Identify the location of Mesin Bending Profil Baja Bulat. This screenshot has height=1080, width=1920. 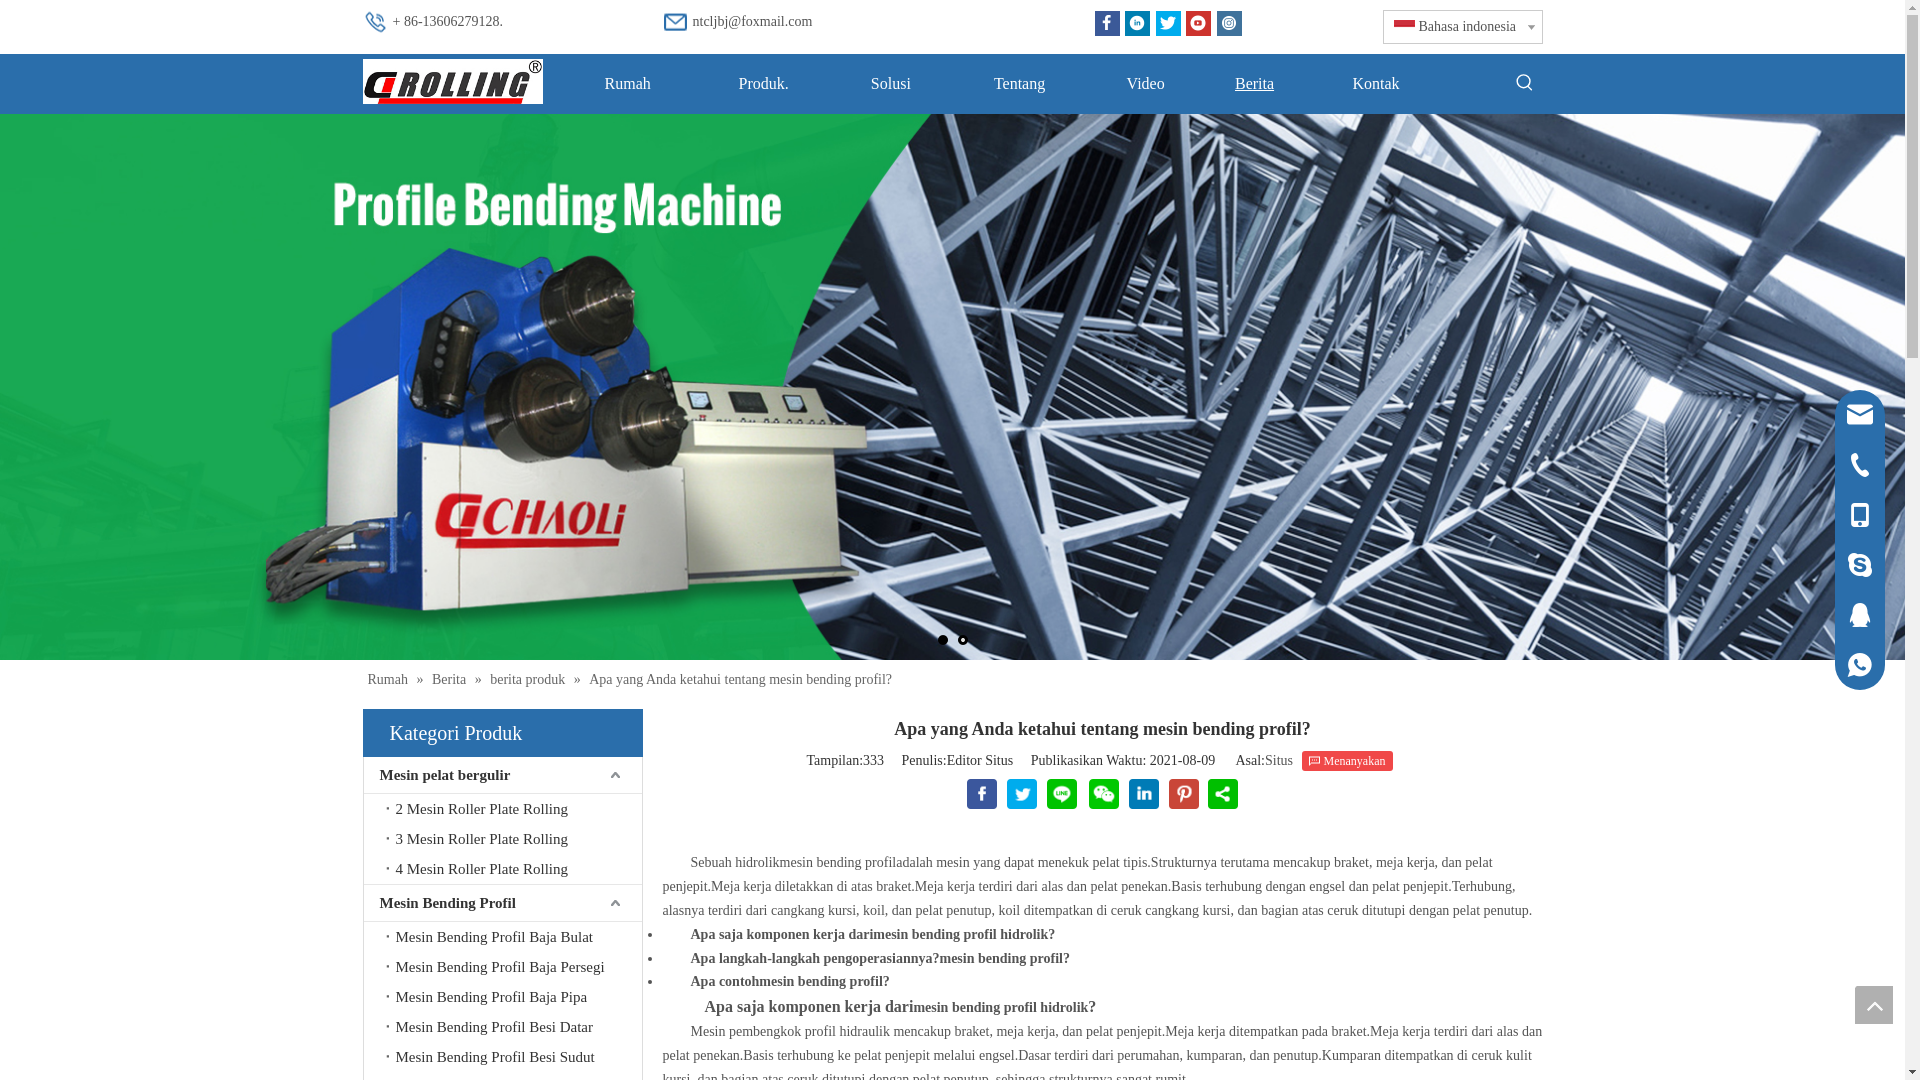
(514, 937).